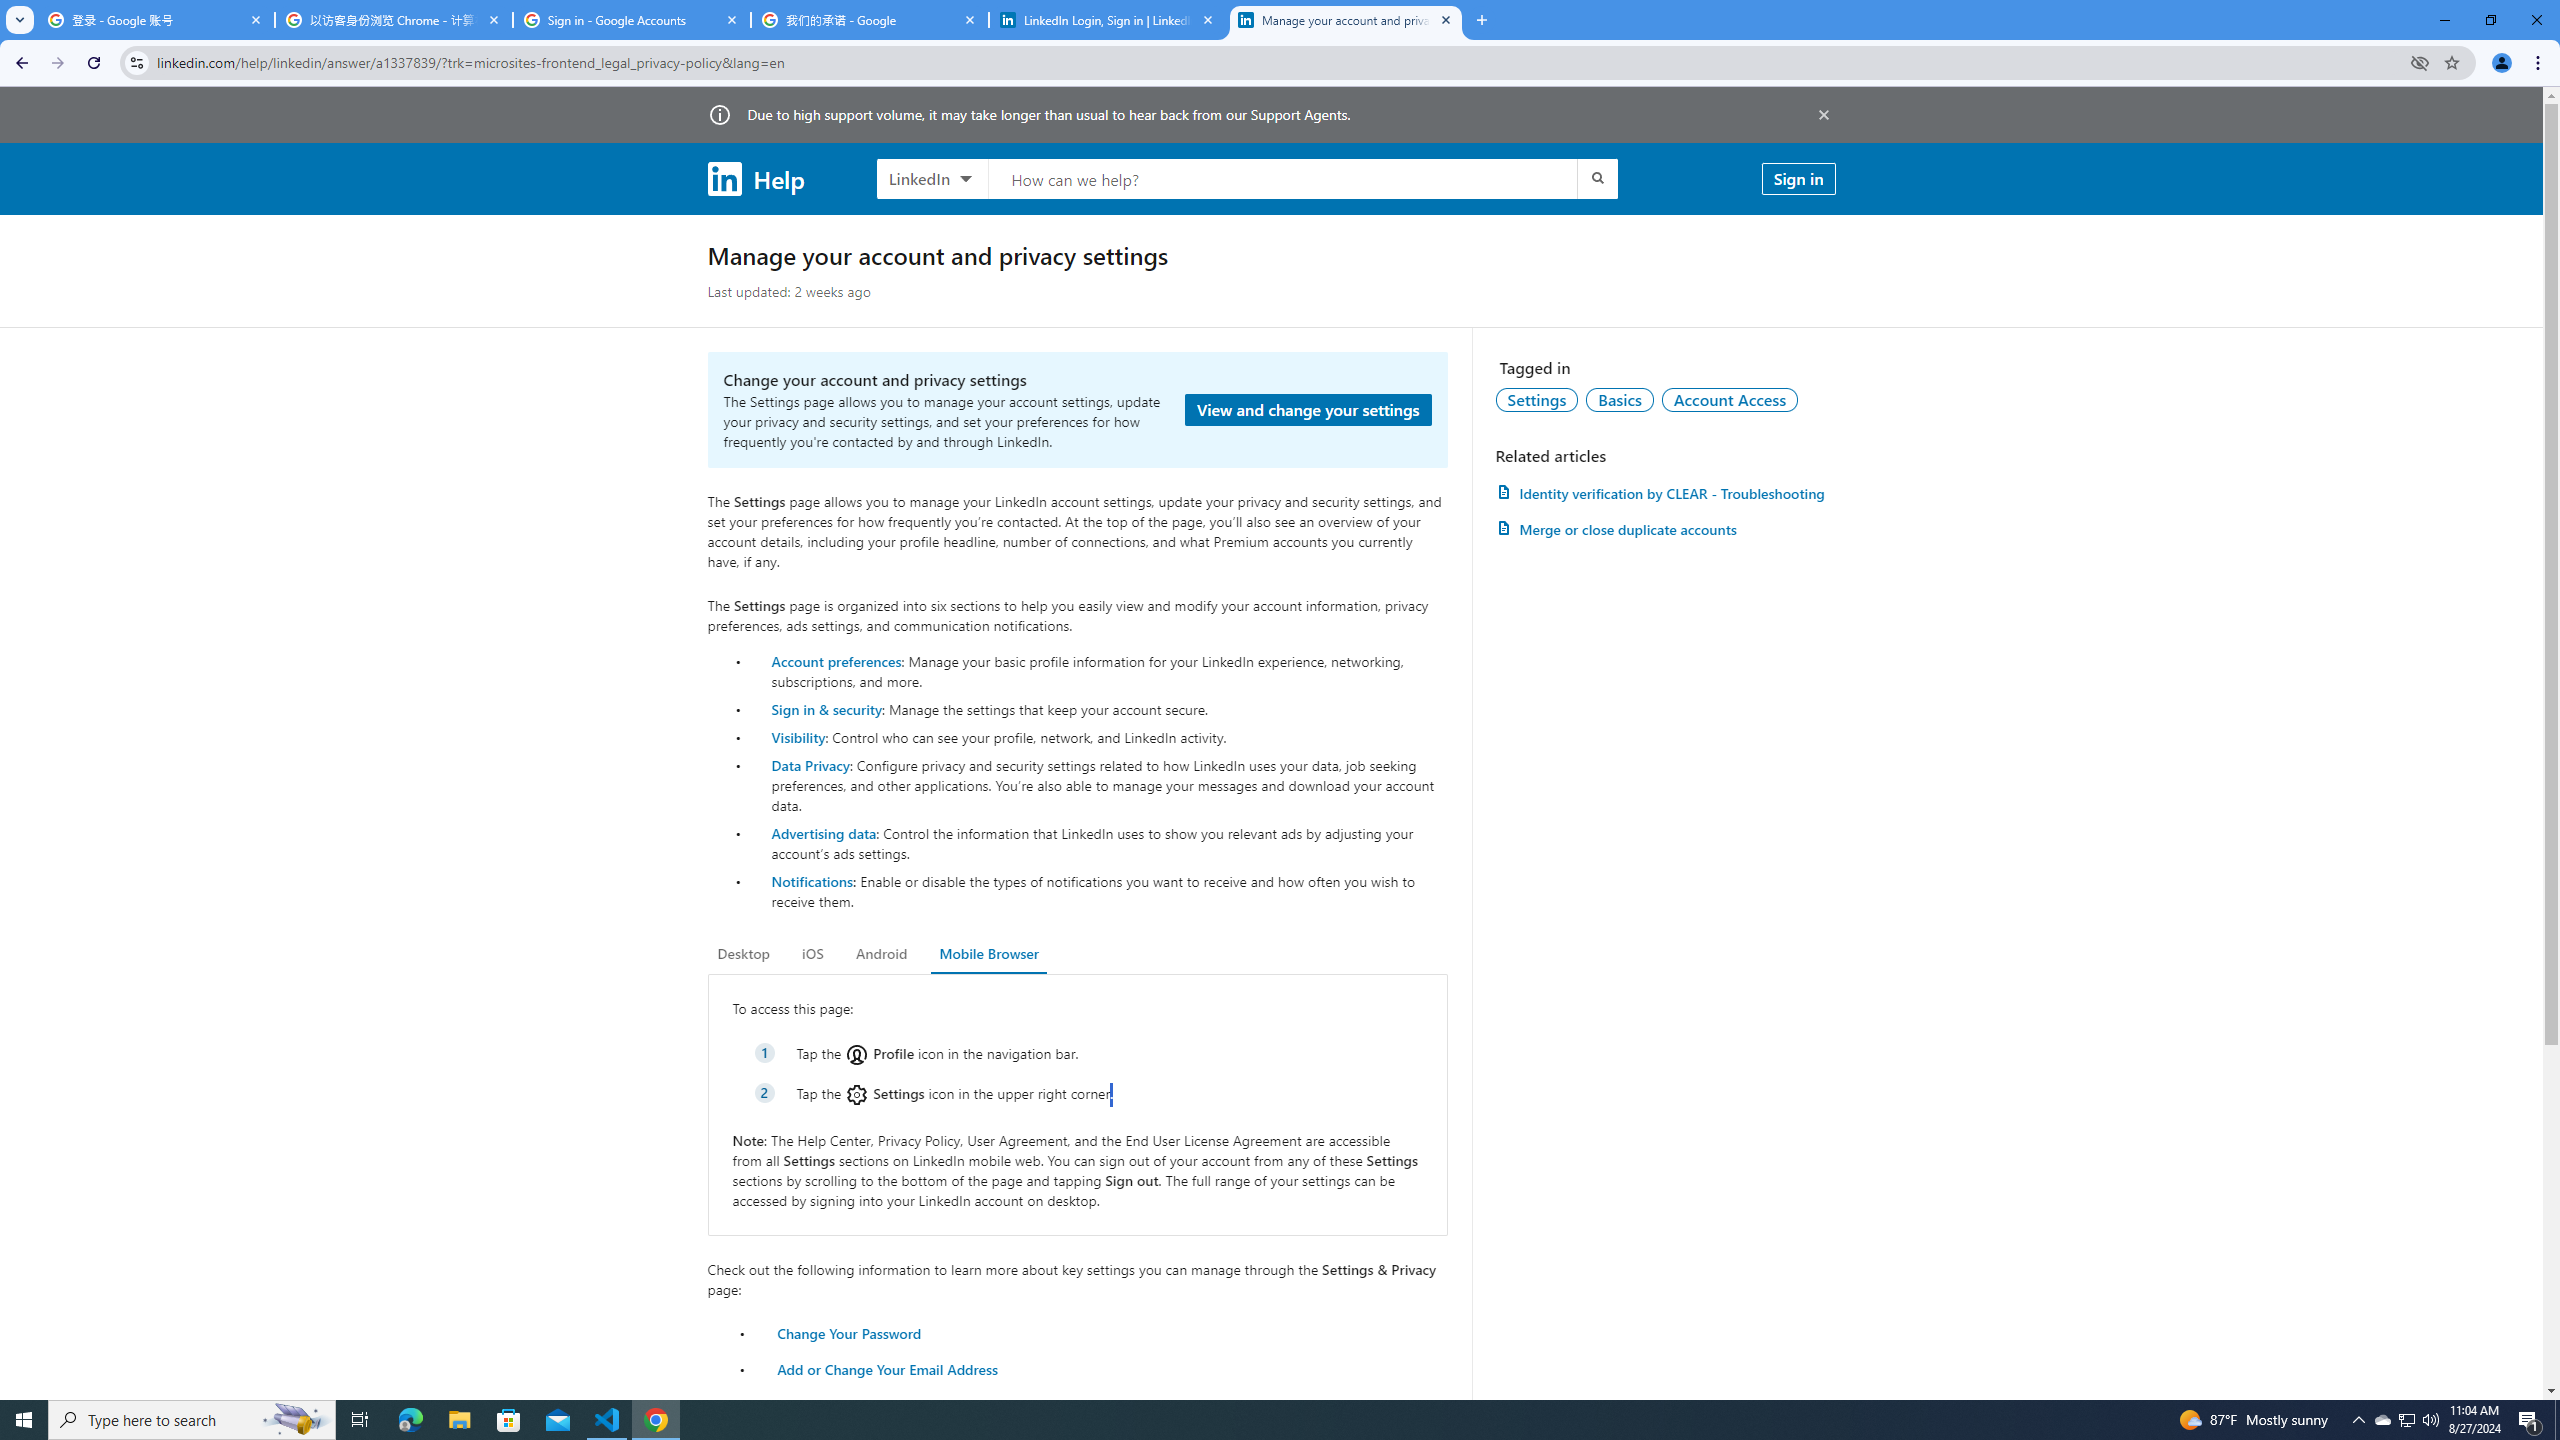 Image resolution: width=2560 pixels, height=1440 pixels. What do you see at coordinates (811, 881) in the screenshot?
I see `Notifications` at bounding box center [811, 881].